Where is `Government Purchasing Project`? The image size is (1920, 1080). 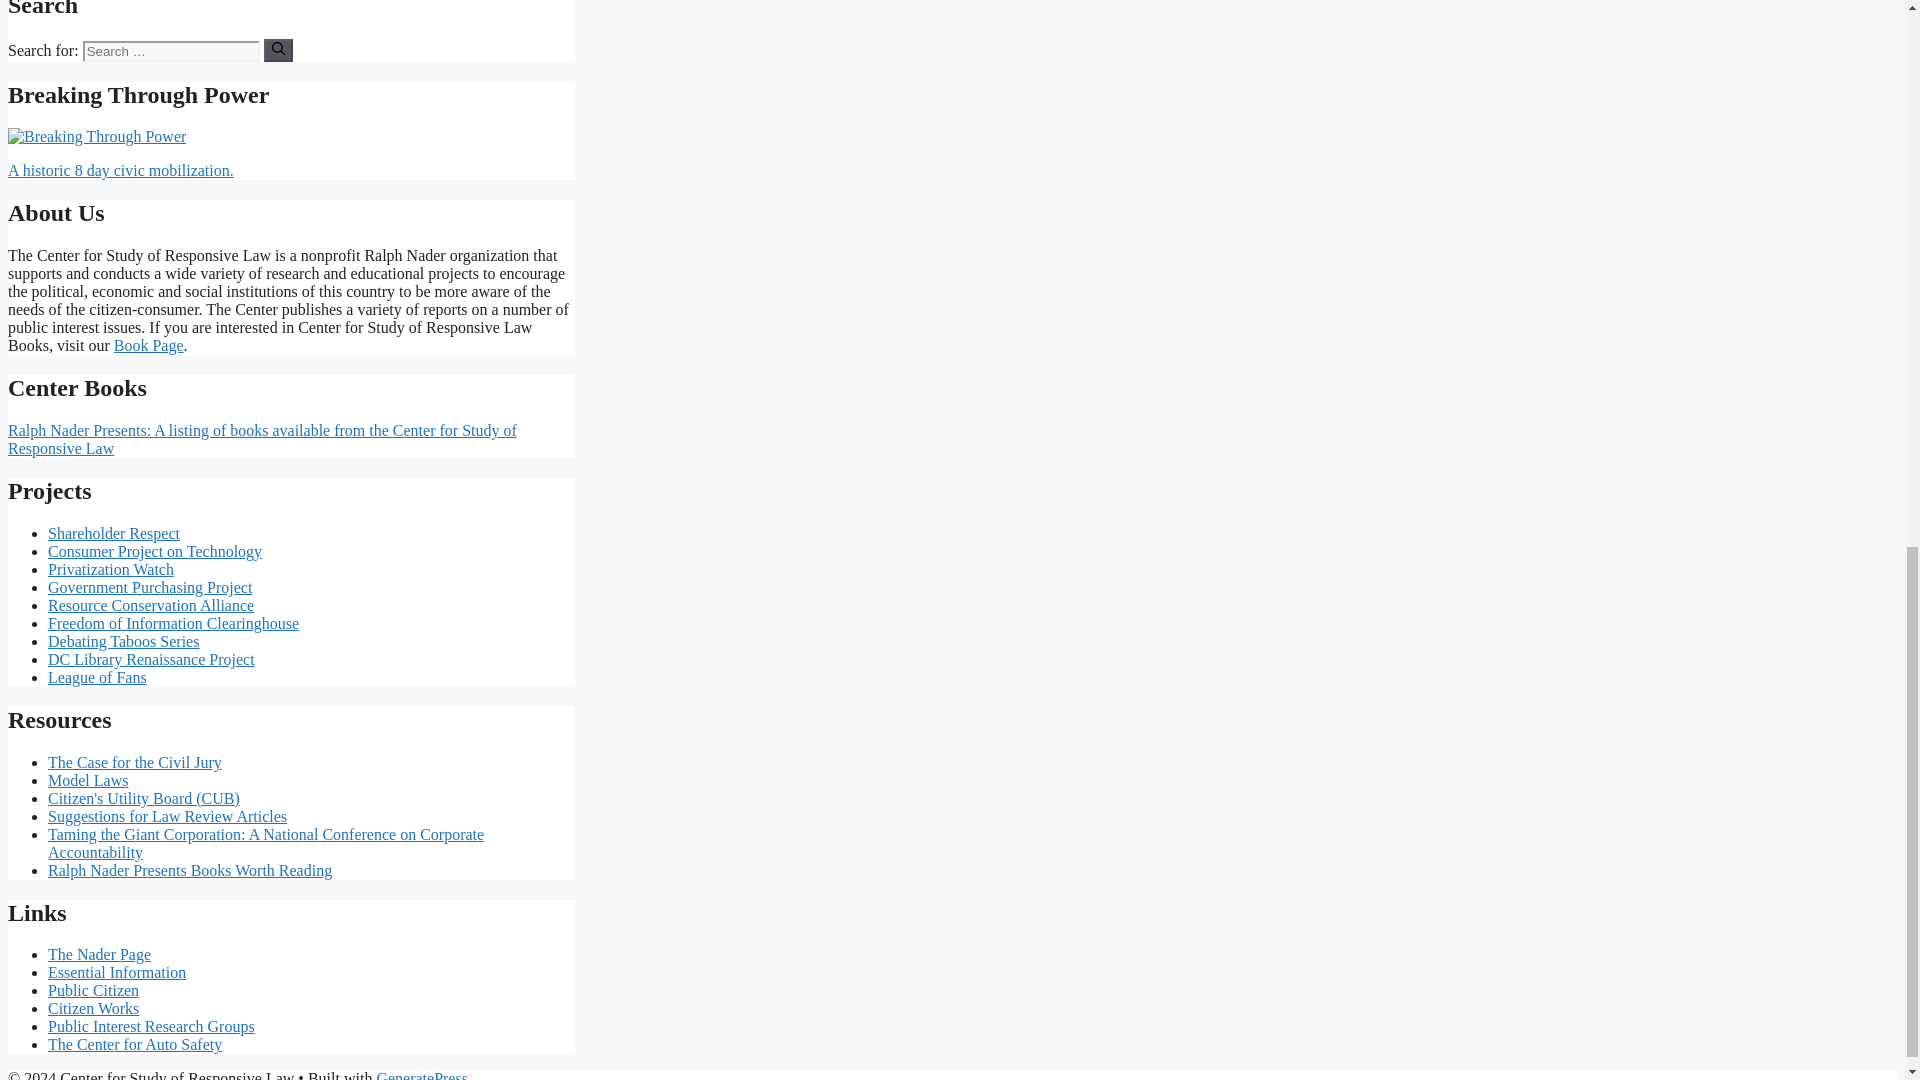 Government Purchasing Project is located at coordinates (150, 587).